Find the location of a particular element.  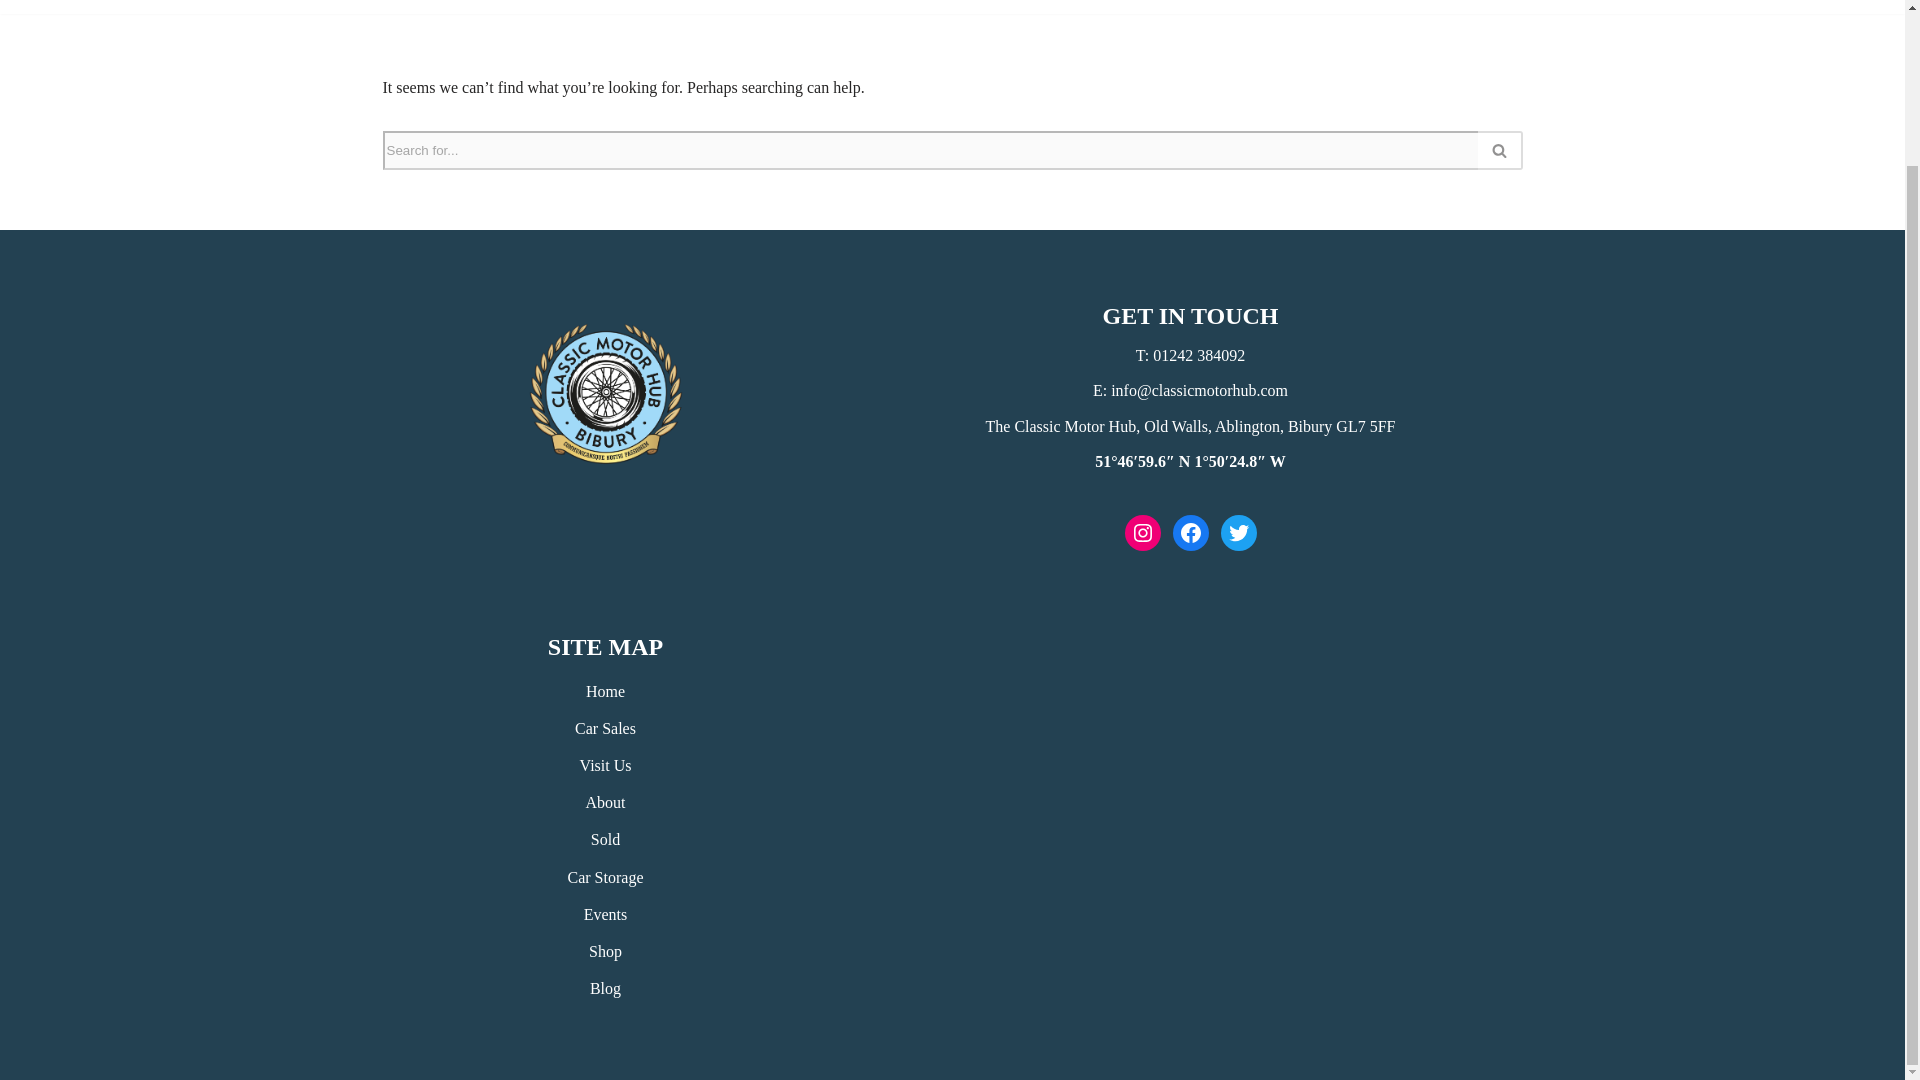

Car Storage is located at coordinates (606, 877).